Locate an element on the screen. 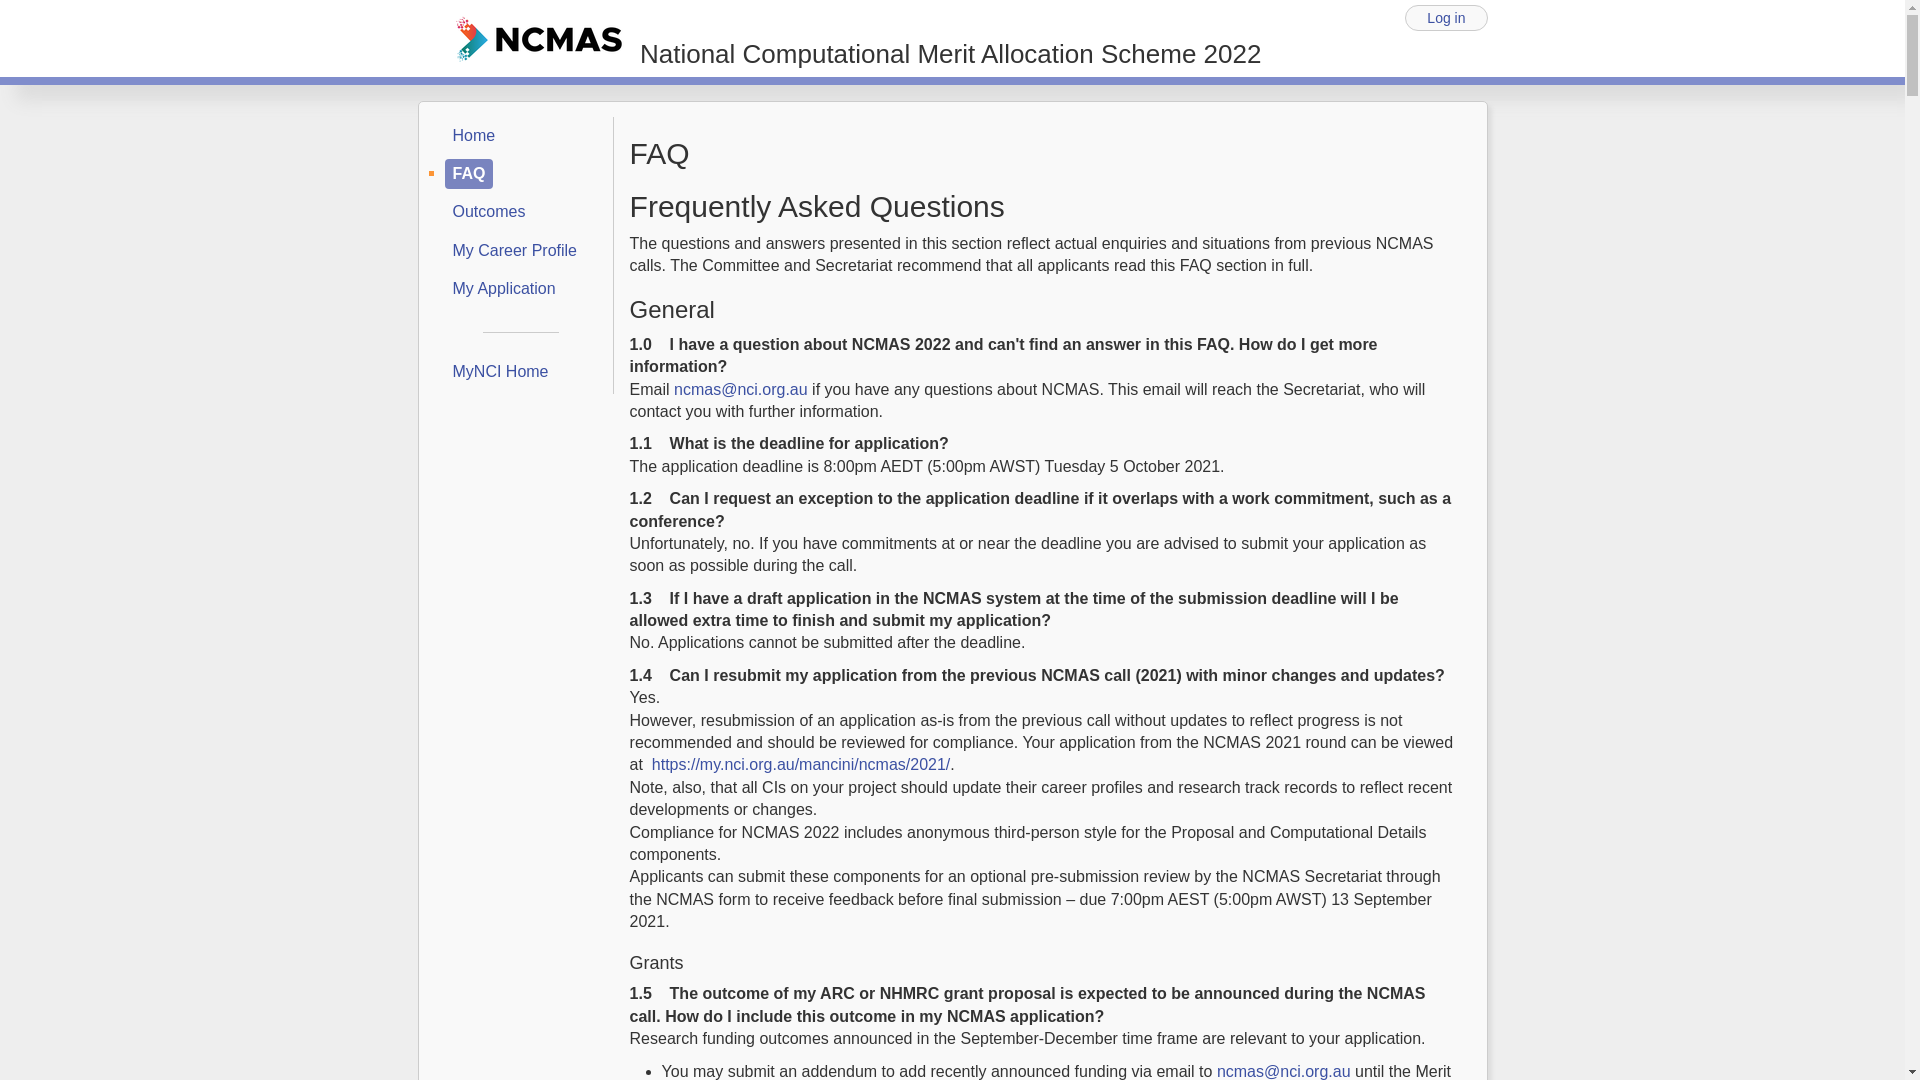 This screenshot has width=1920, height=1080. ncmas@nci.org.au is located at coordinates (1284, 1070).